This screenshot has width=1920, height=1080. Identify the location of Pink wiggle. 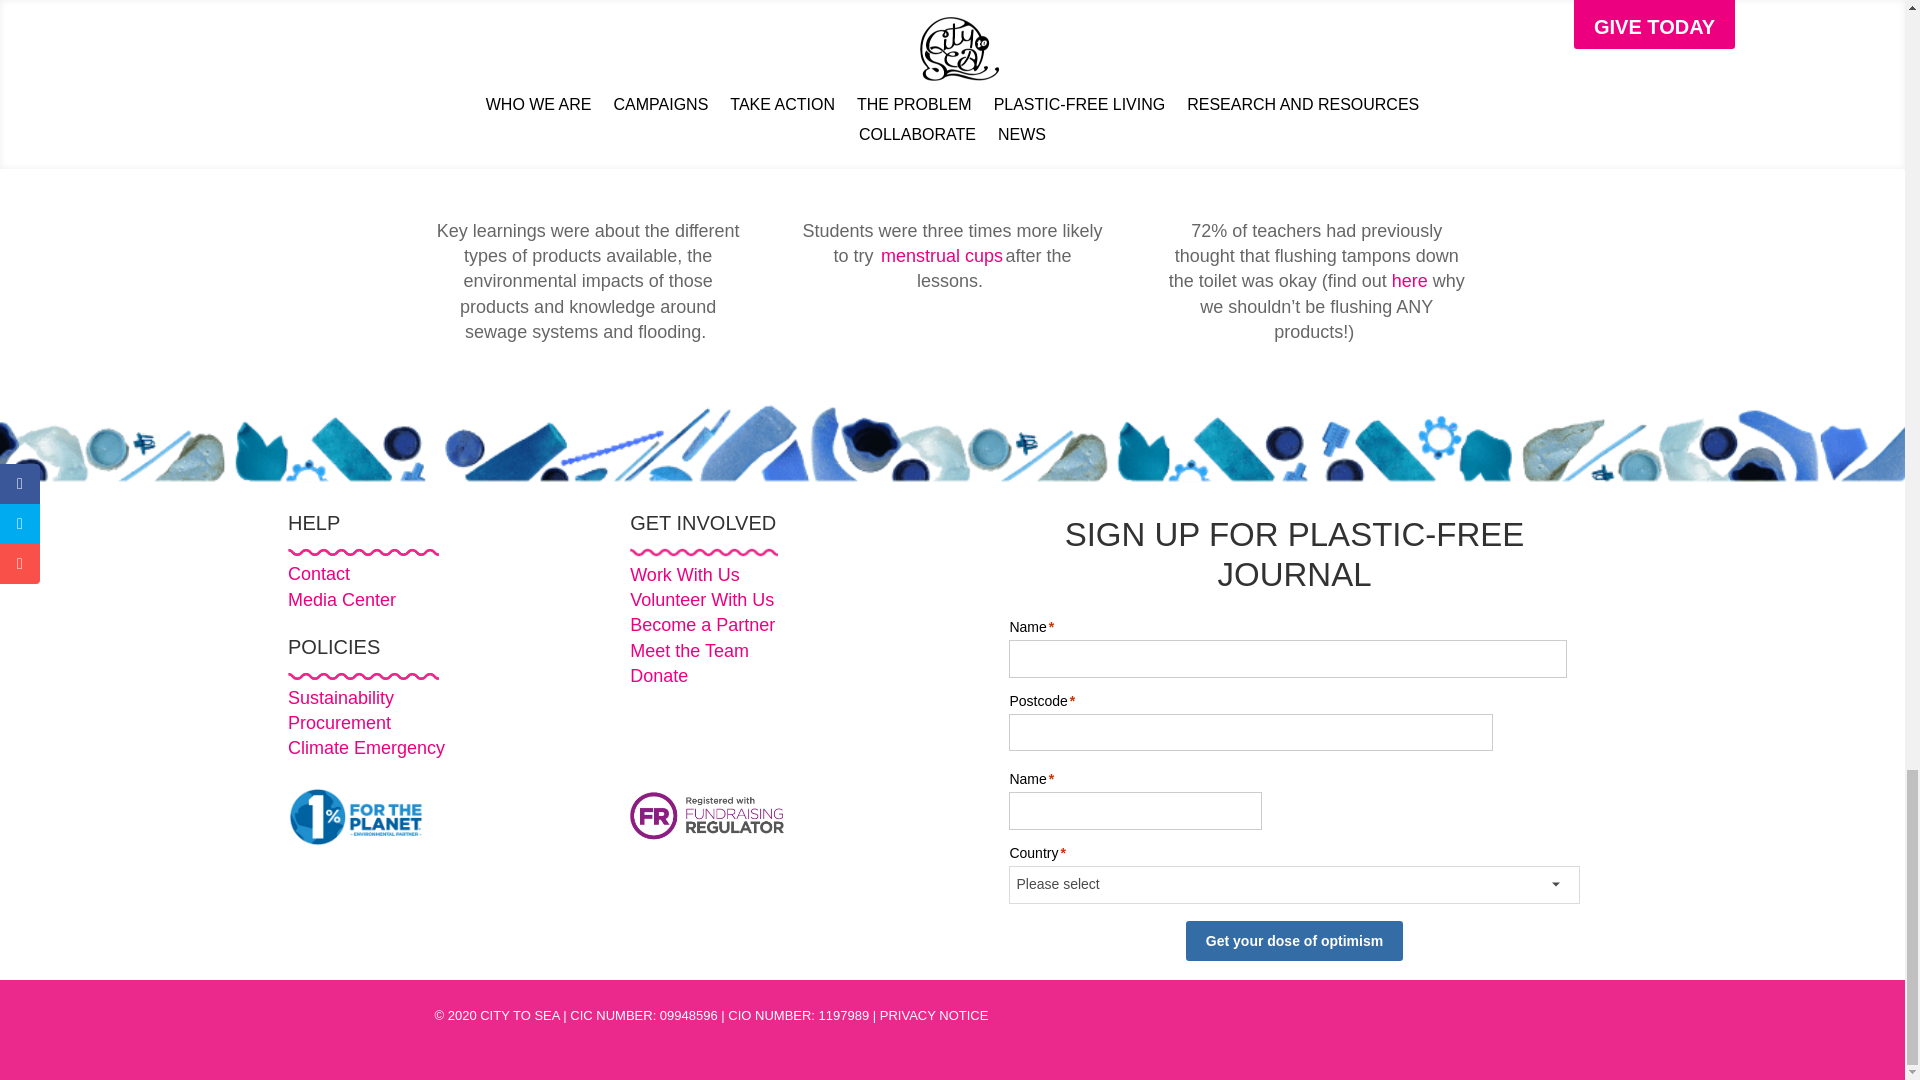
(364, 552).